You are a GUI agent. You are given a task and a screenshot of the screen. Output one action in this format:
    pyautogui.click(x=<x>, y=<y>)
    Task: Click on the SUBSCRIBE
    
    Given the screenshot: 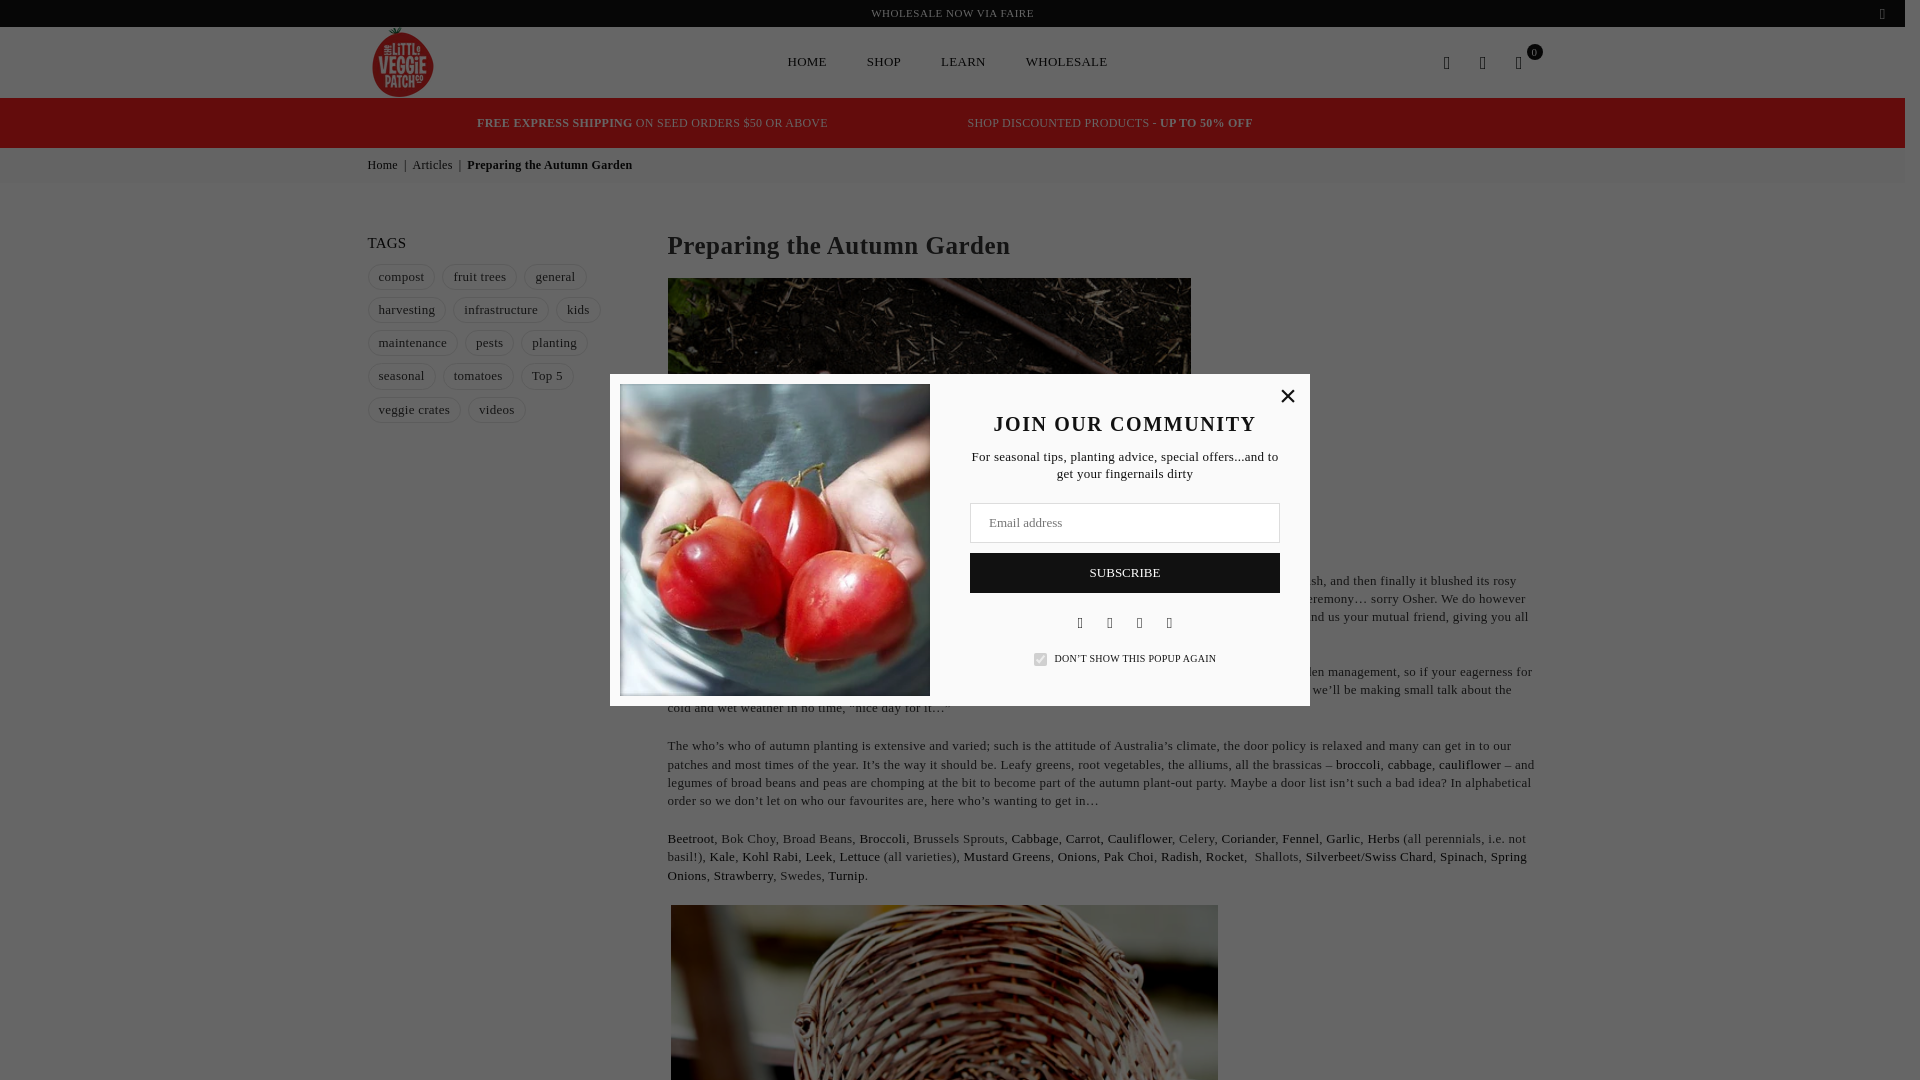 What is the action you would take?
    pyautogui.click(x=1124, y=572)
    